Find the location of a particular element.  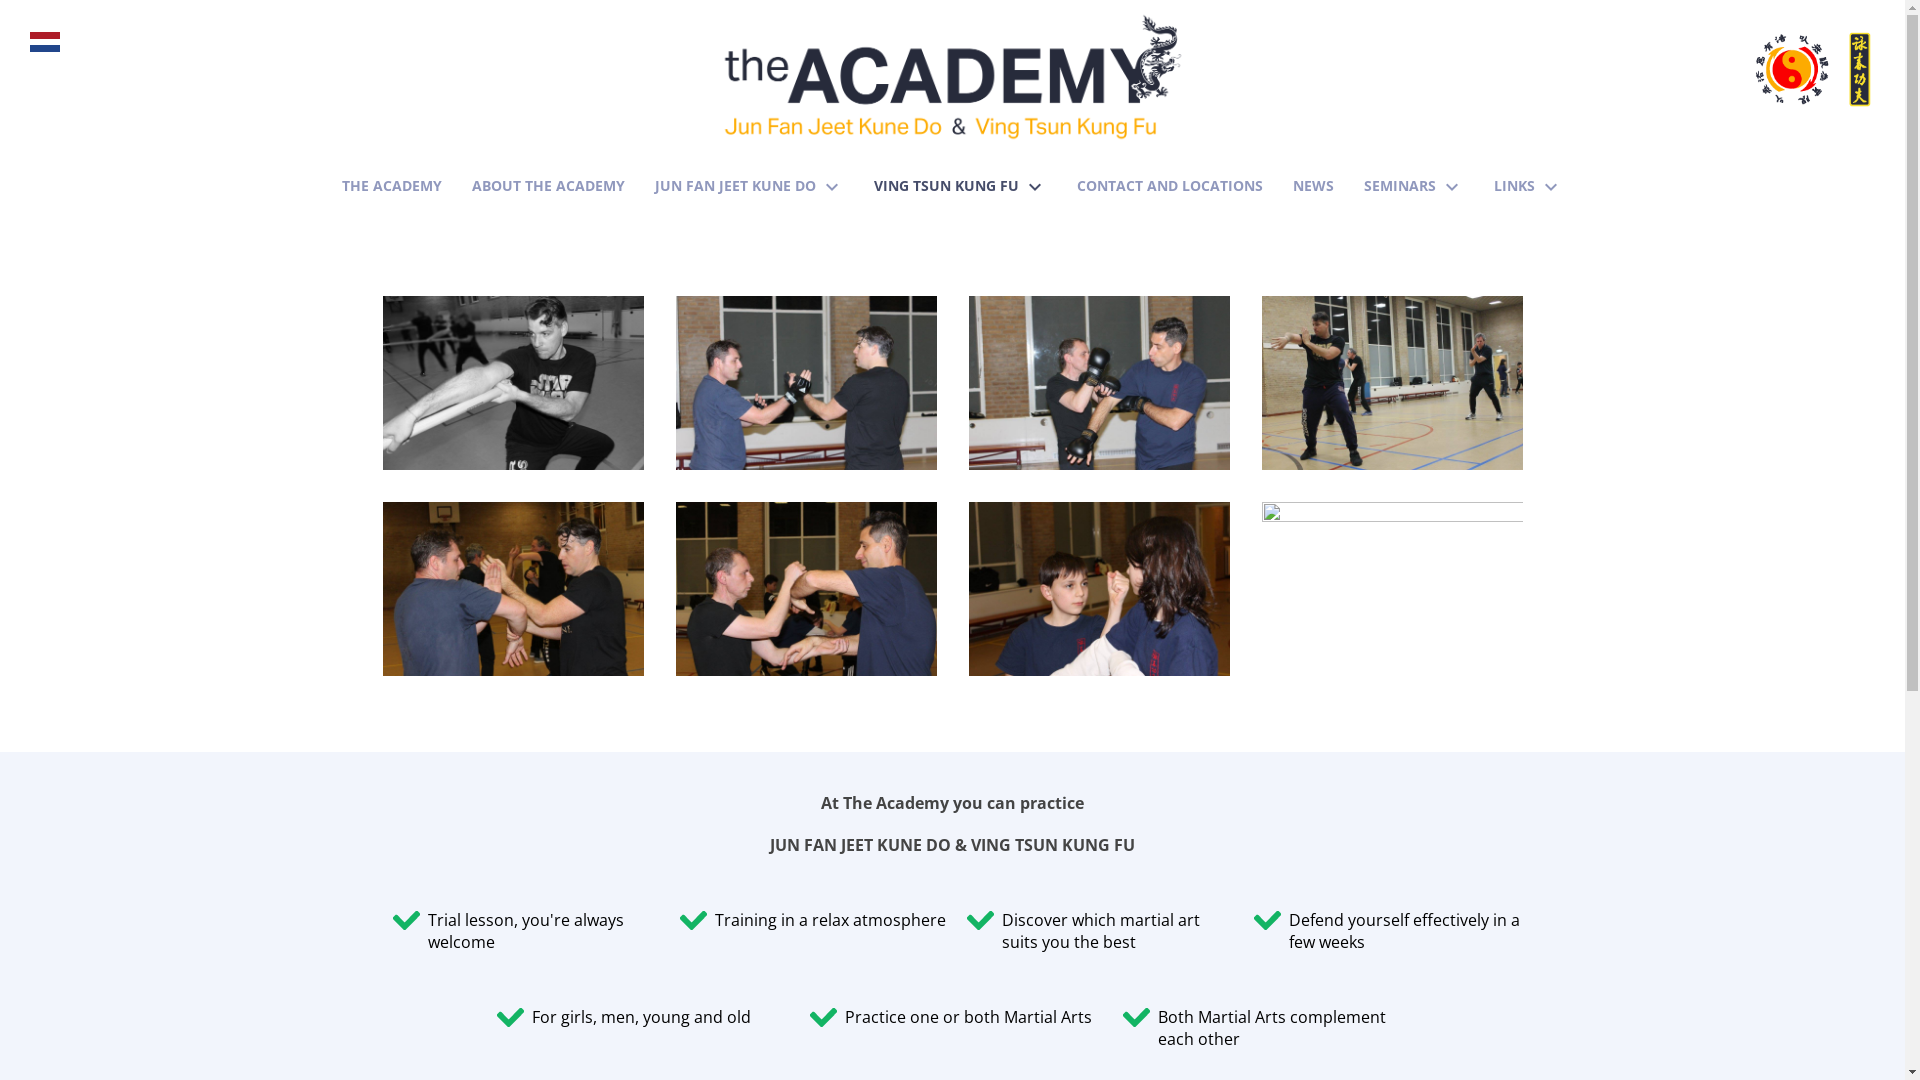

ABOUT THE ACADEMY is located at coordinates (548, 182).